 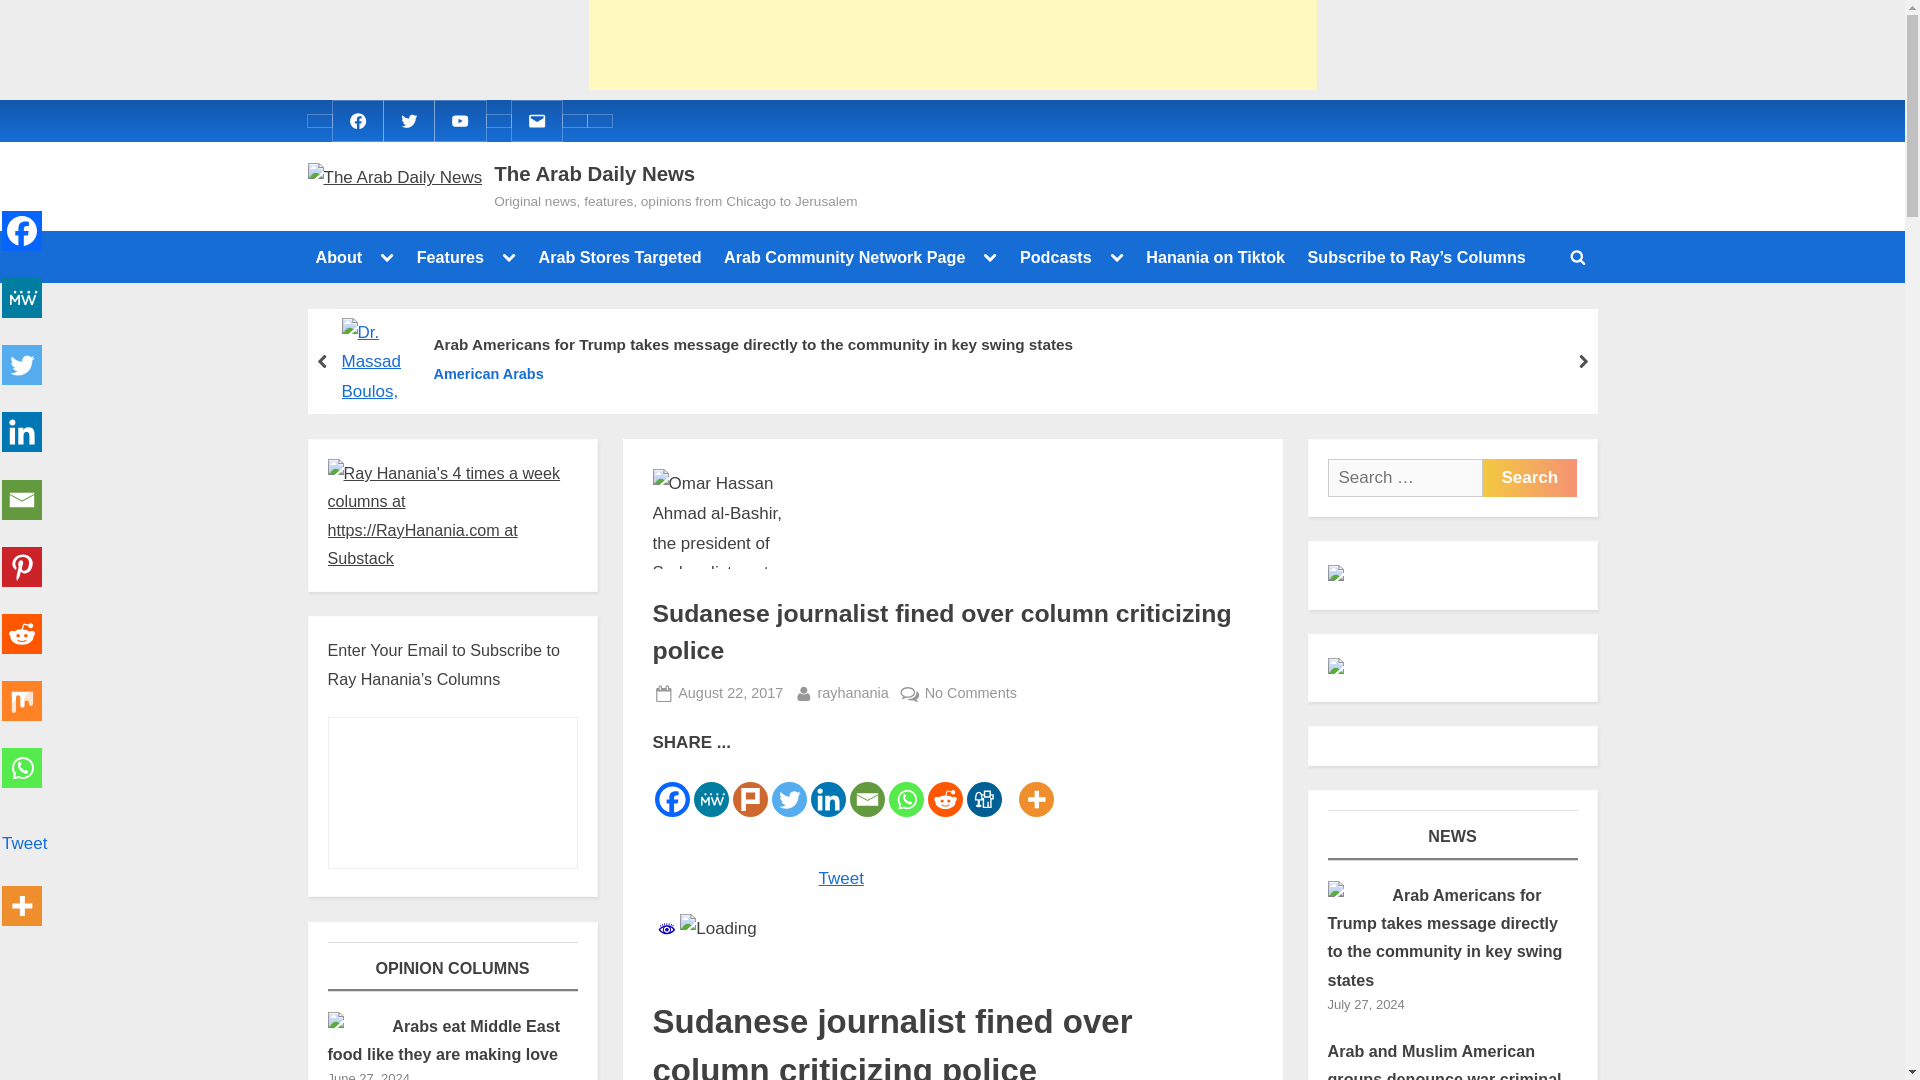 What do you see at coordinates (508, 257) in the screenshot?
I see `Toggle sub-menu` at bounding box center [508, 257].